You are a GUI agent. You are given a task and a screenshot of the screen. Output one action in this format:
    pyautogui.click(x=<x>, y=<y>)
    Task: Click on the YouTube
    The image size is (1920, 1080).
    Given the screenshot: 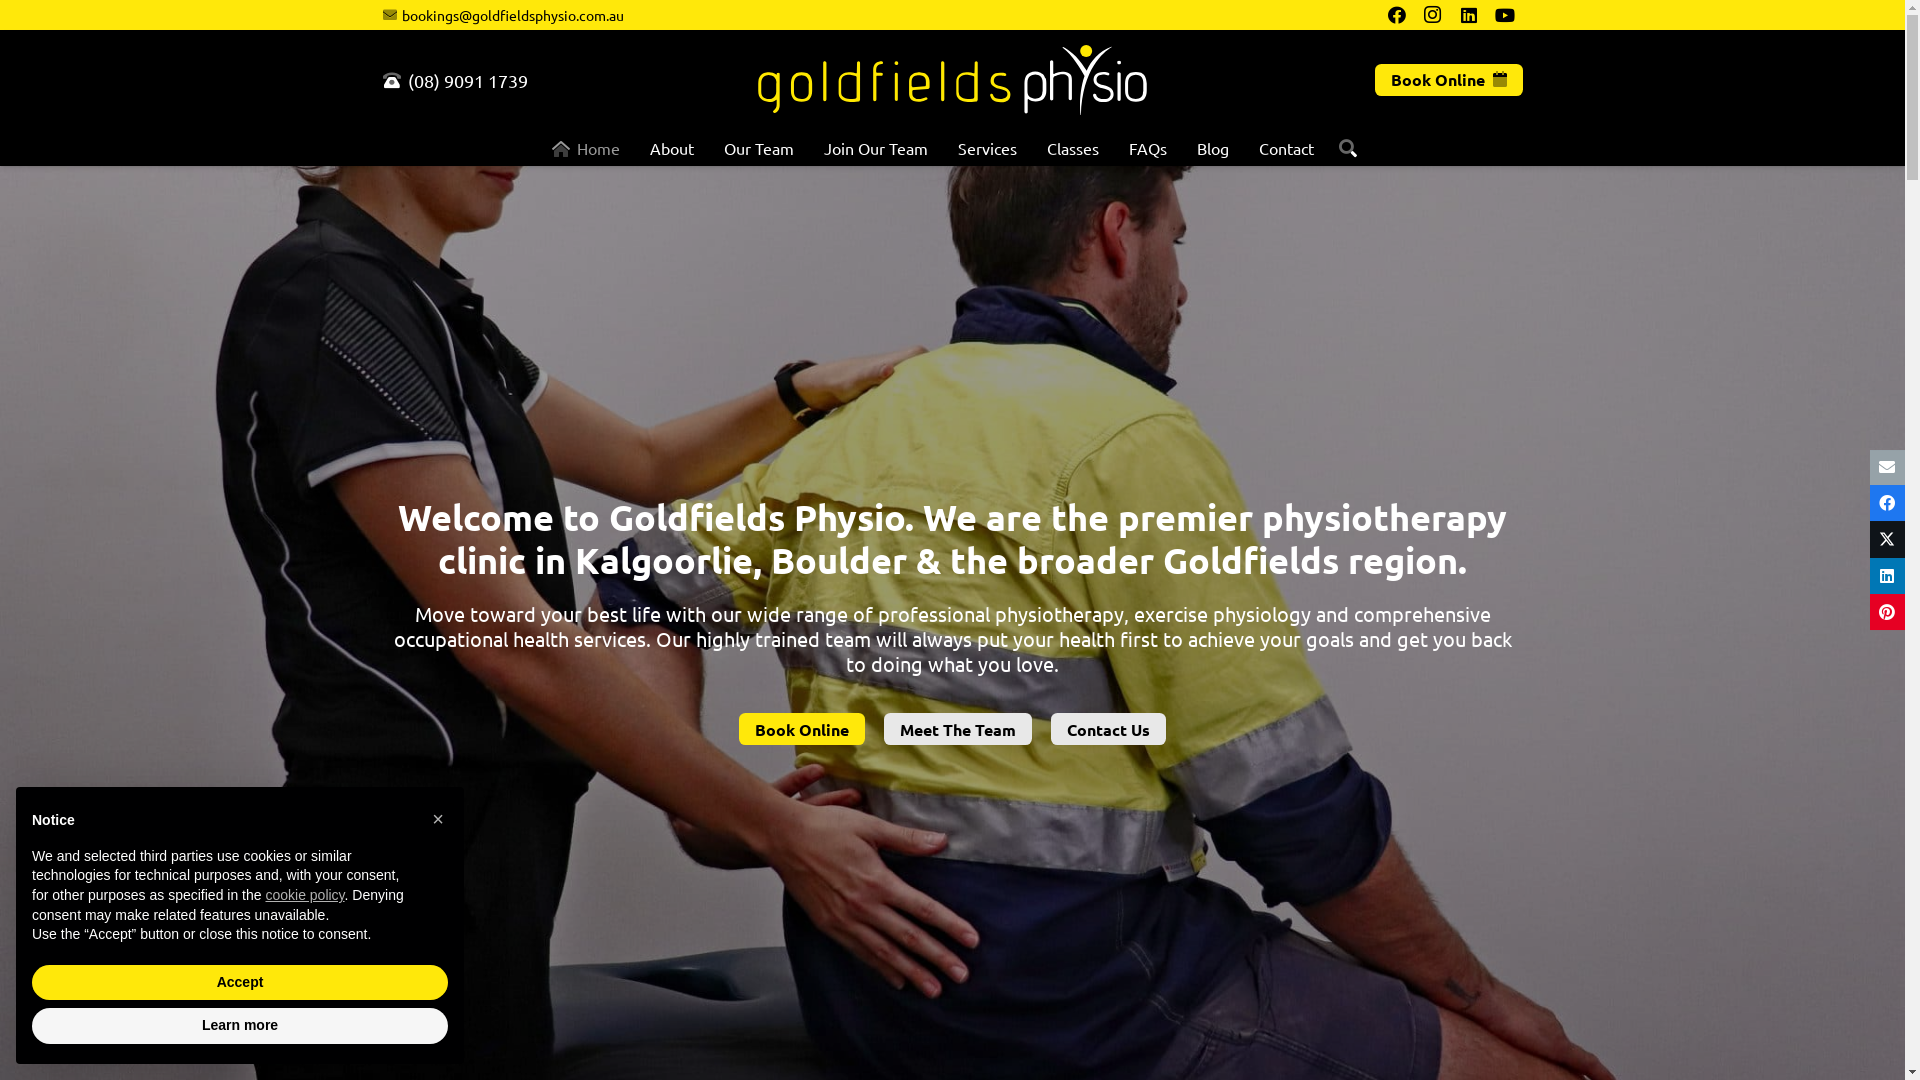 What is the action you would take?
    pyautogui.click(x=1069, y=931)
    